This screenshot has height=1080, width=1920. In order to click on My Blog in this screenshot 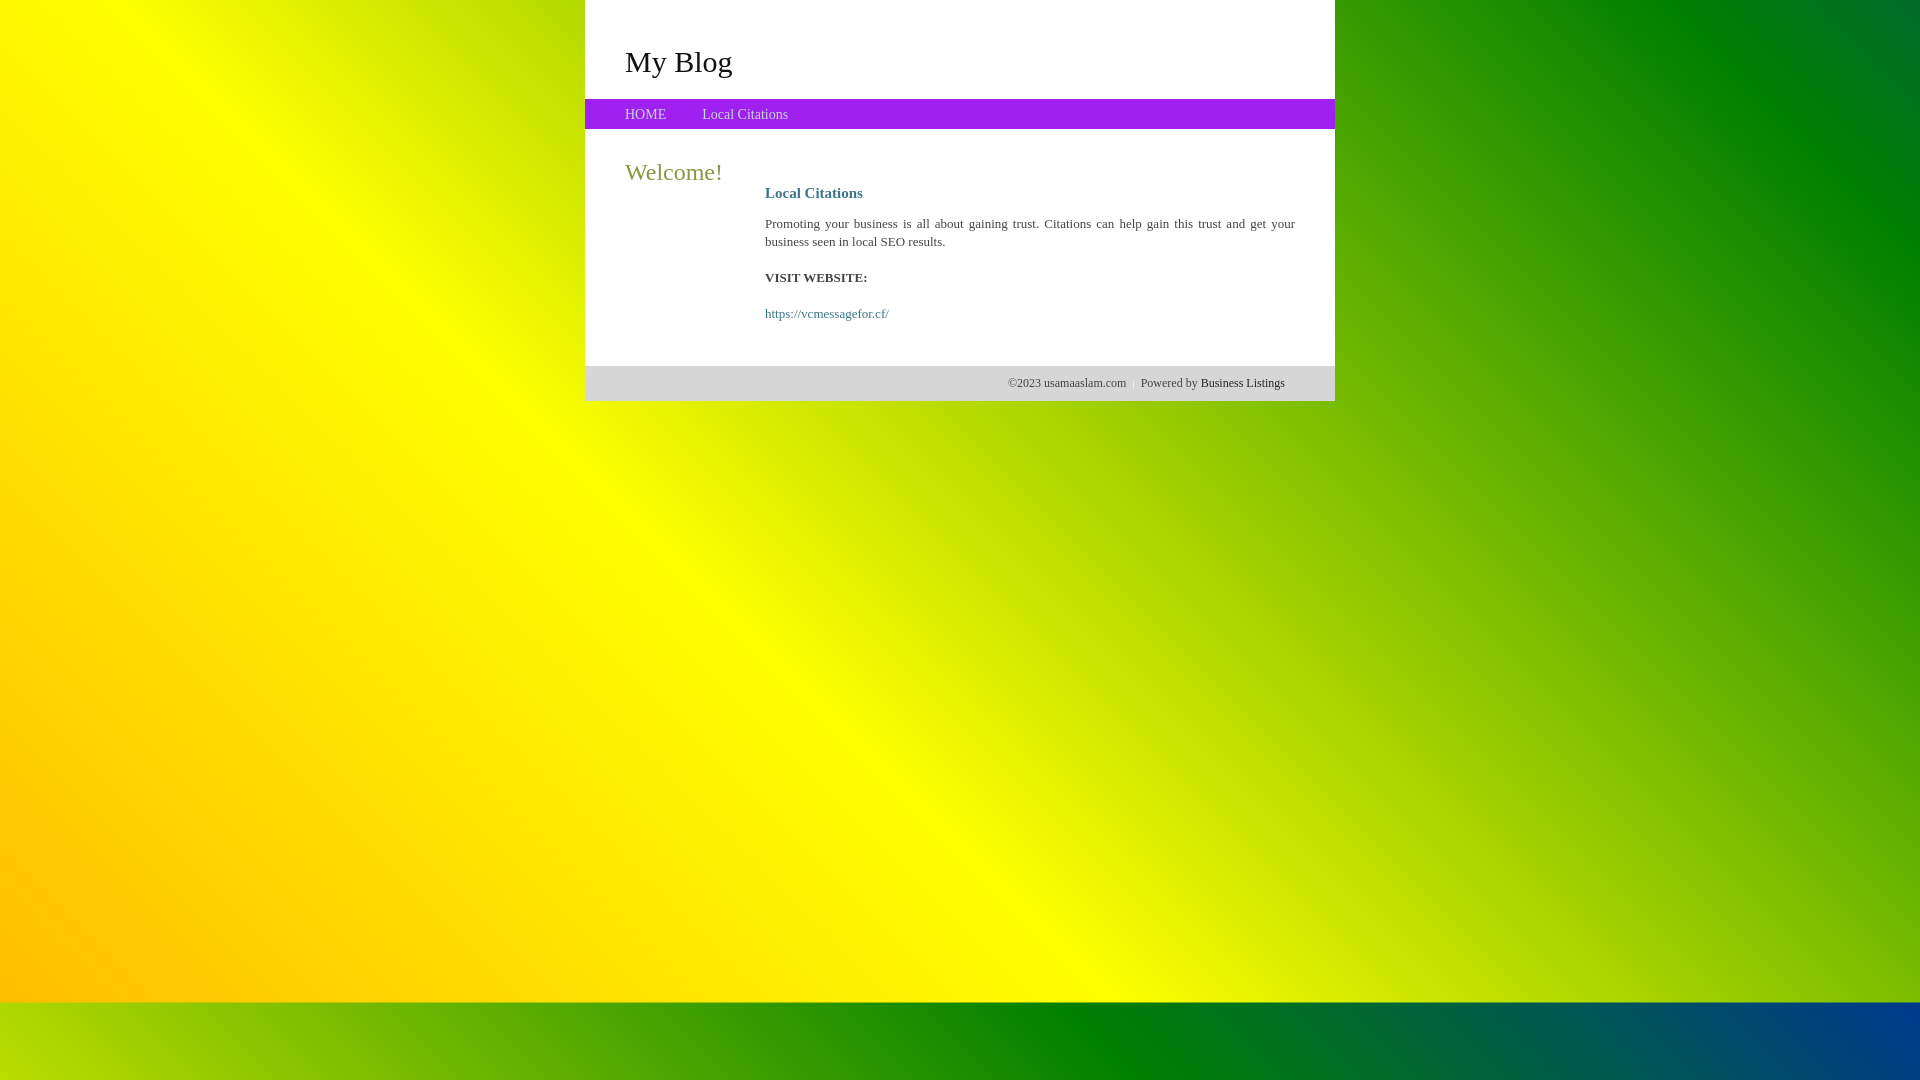, I will do `click(679, 61)`.